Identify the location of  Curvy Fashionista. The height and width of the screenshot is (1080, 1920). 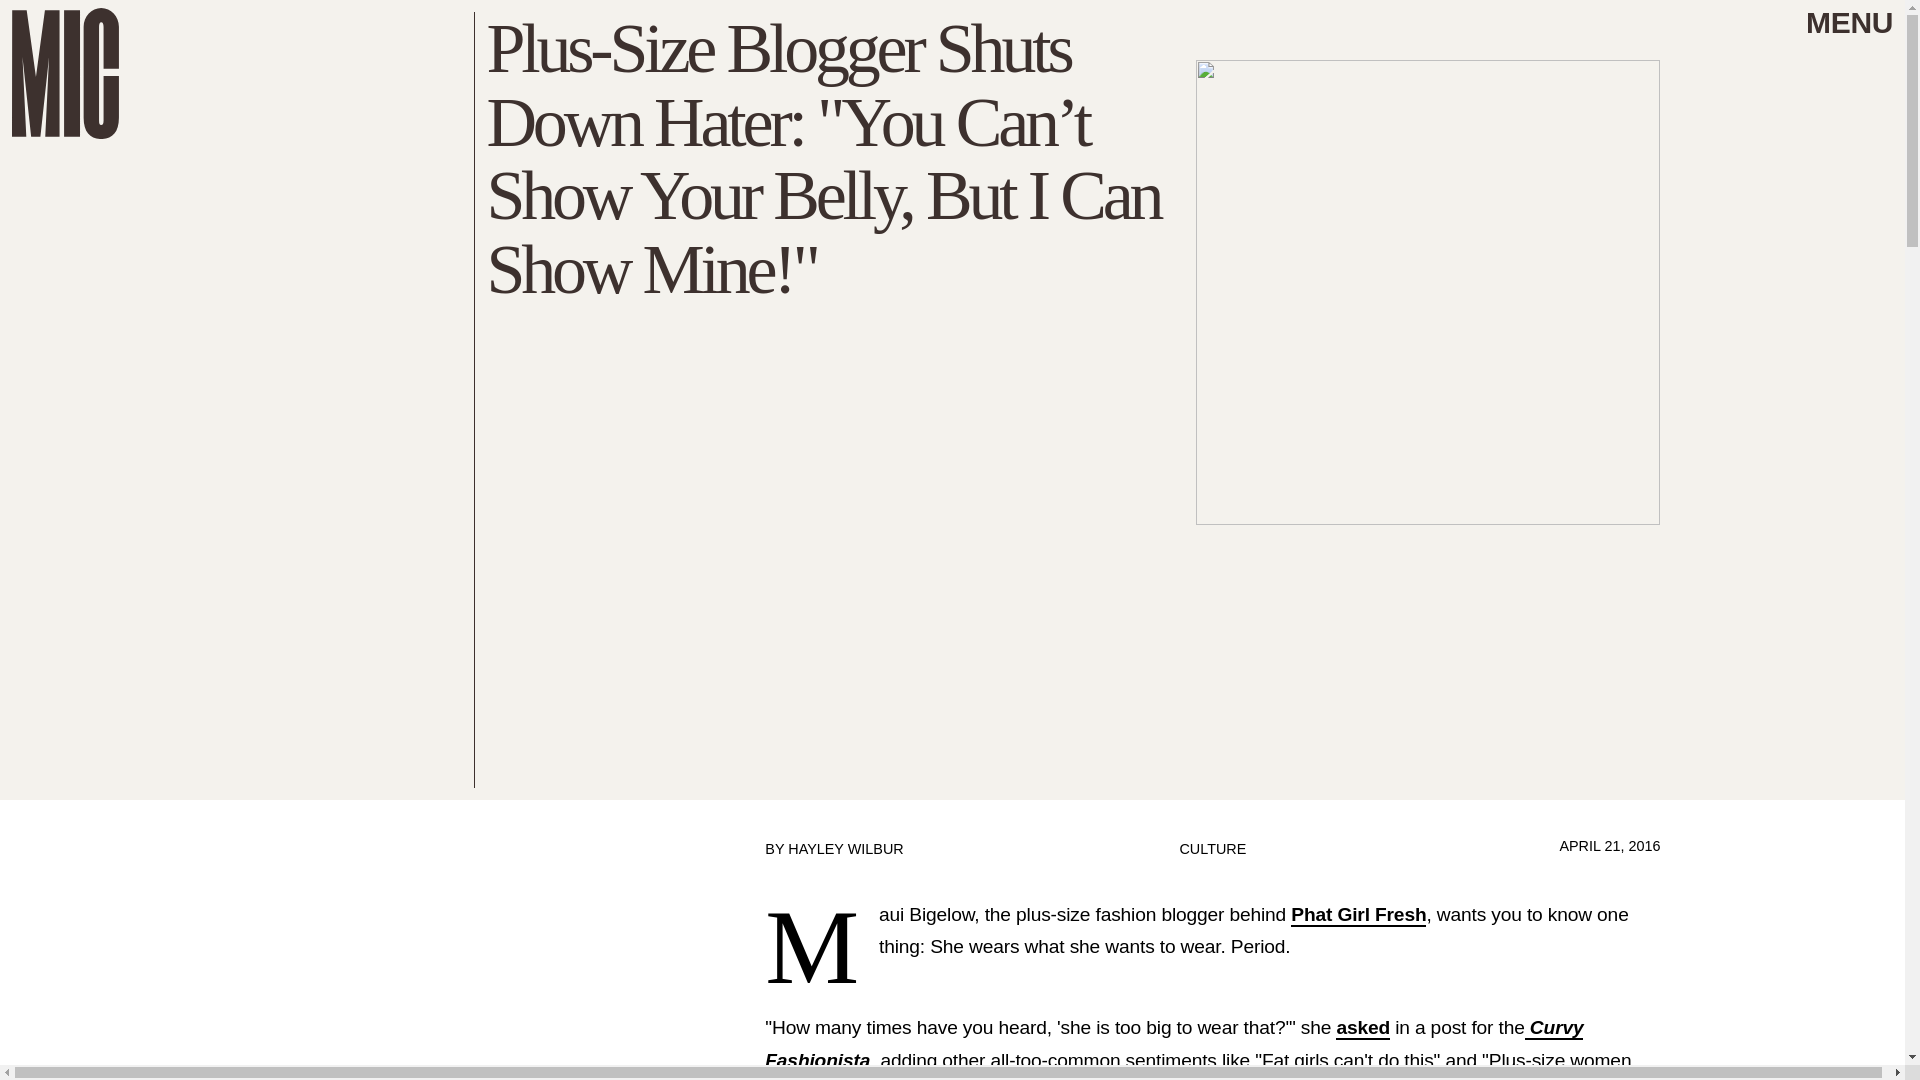
(1173, 1045).